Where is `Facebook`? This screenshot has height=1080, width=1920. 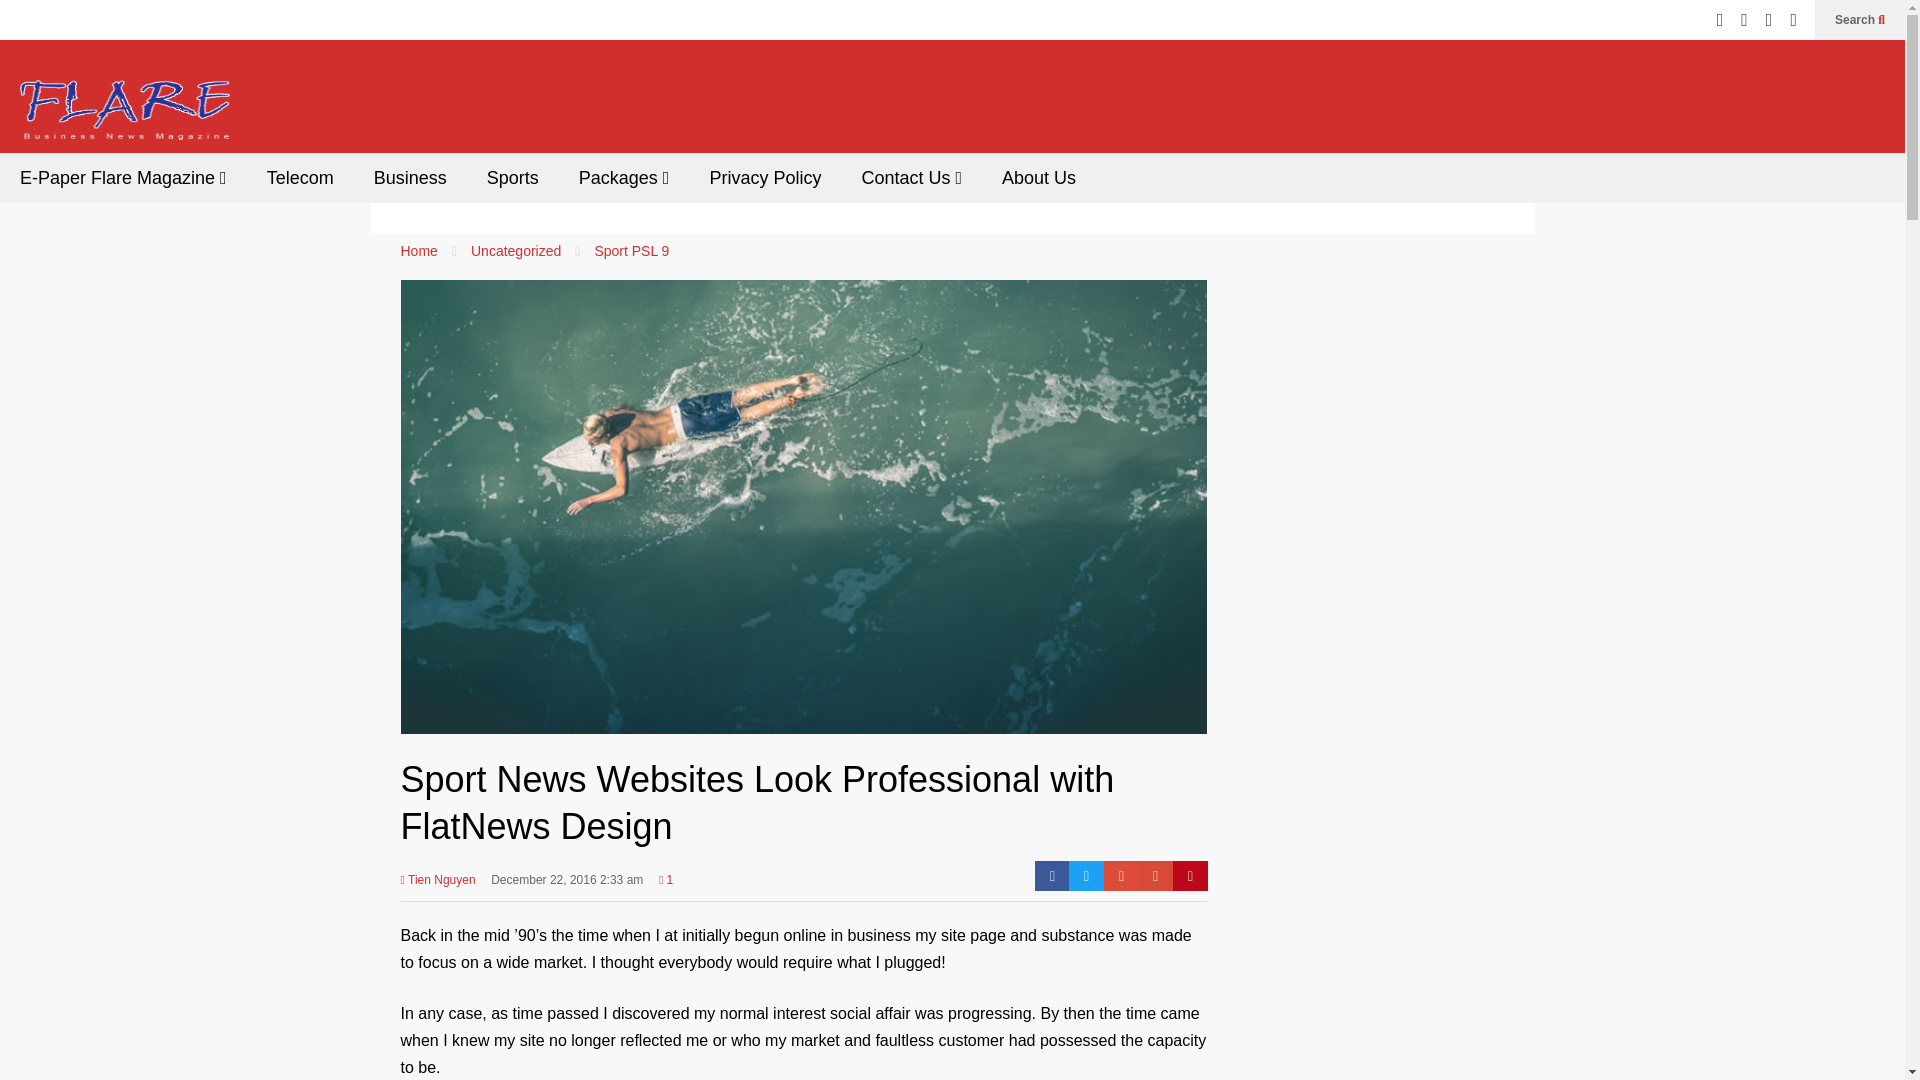 Facebook is located at coordinates (1052, 876).